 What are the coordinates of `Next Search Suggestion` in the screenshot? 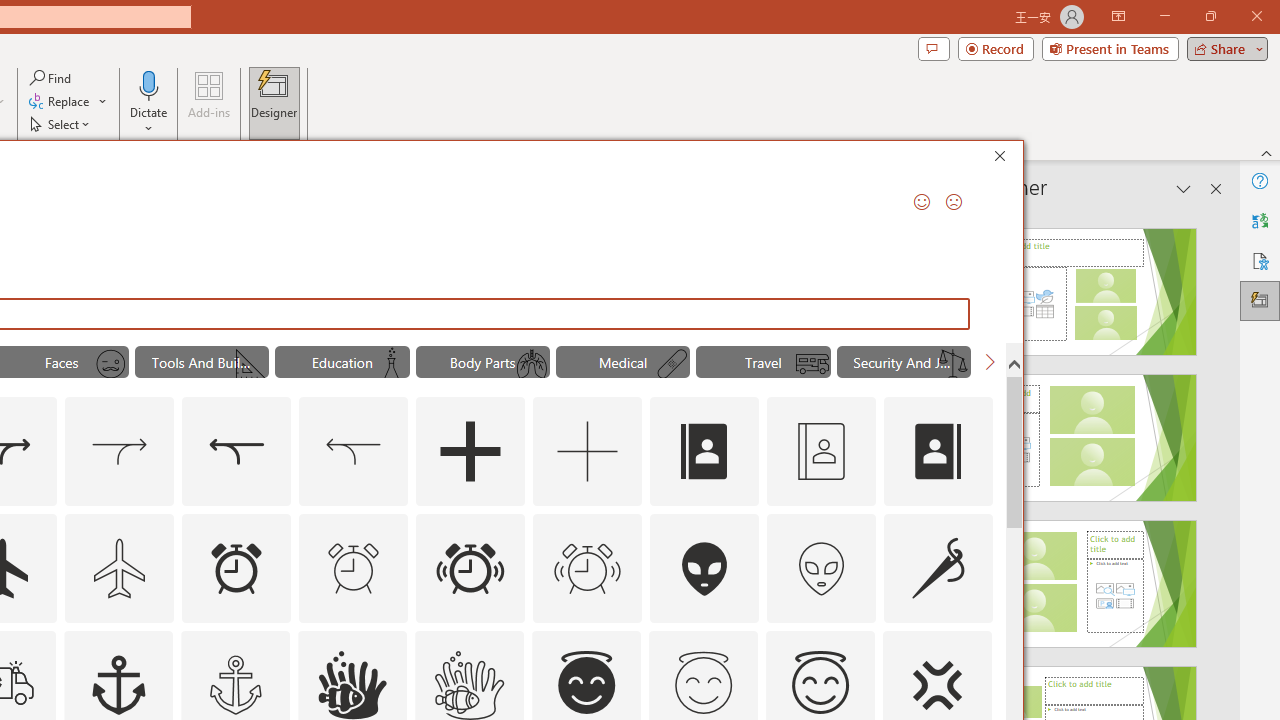 It's located at (990, 362).